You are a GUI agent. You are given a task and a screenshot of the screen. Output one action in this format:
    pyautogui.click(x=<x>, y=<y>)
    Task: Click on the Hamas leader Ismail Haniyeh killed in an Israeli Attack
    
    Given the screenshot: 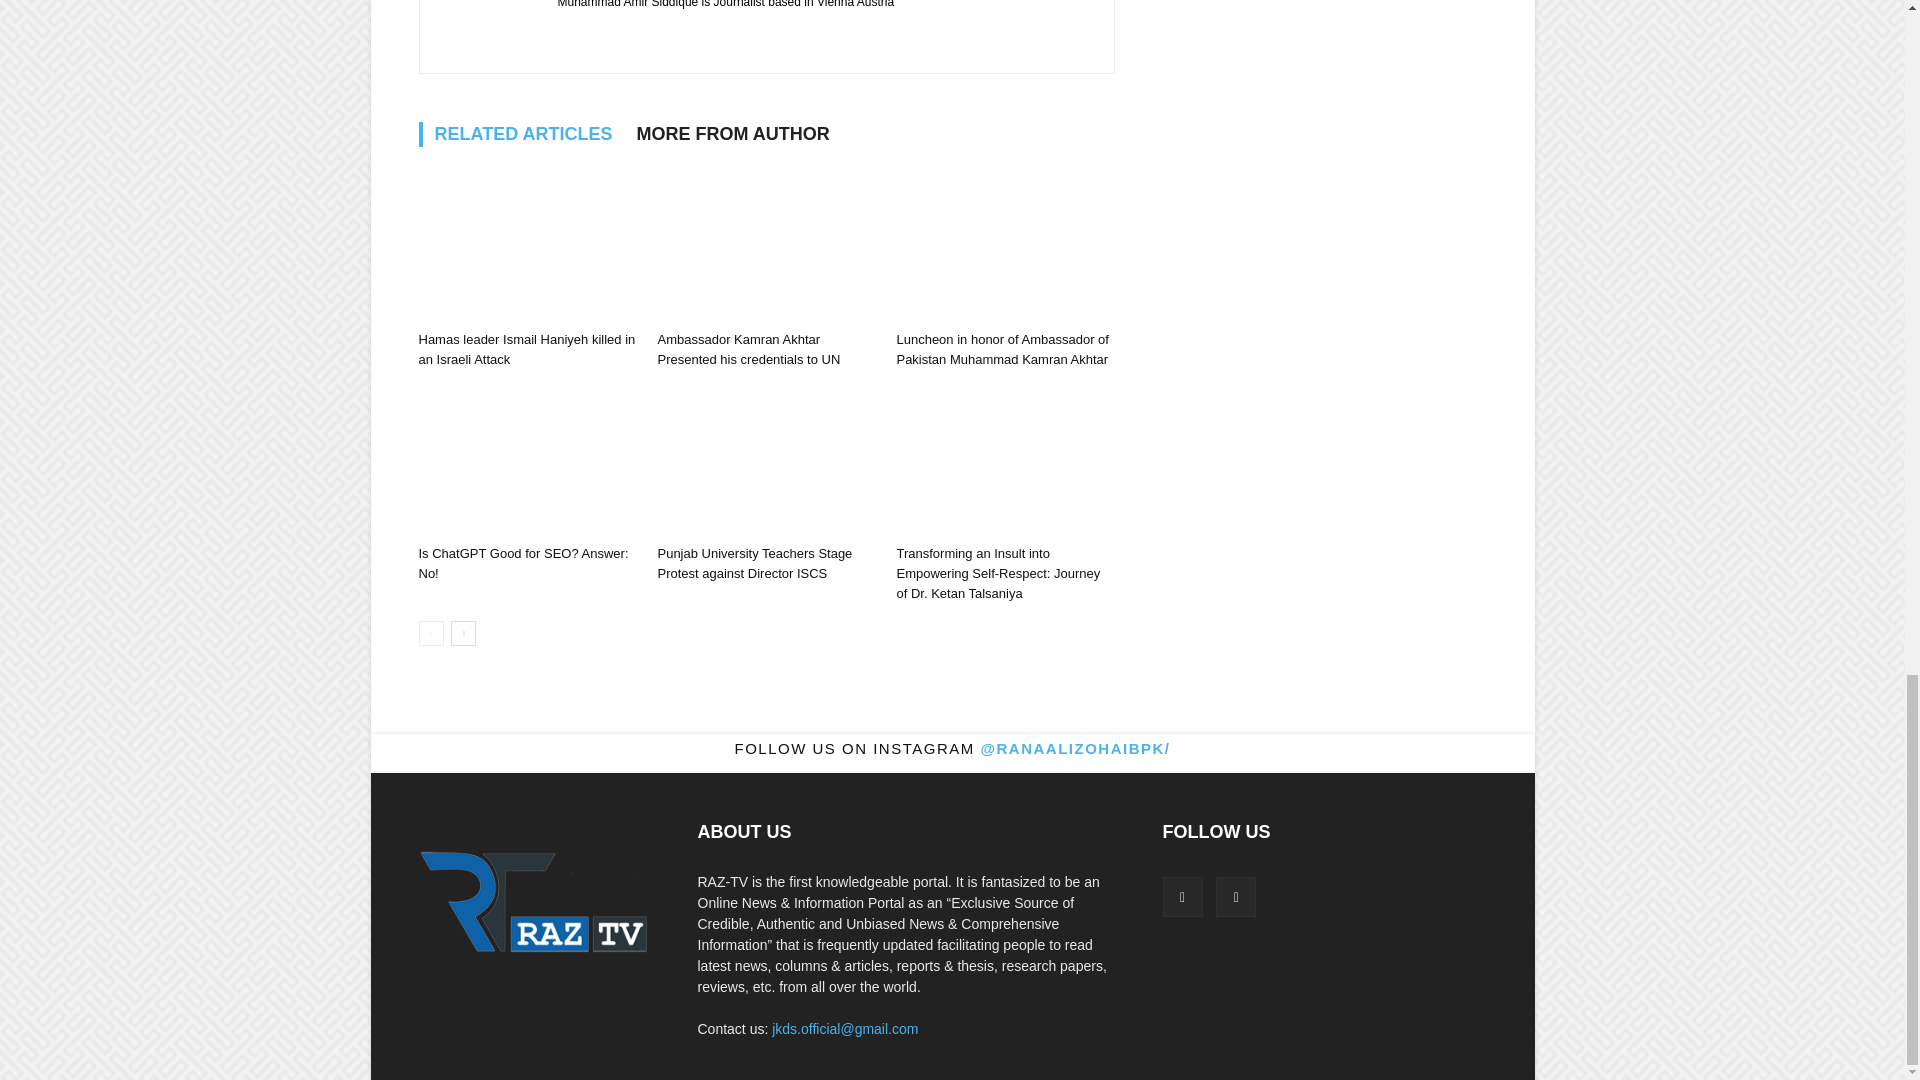 What is the action you would take?
    pyautogui.click(x=526, y=247)
    